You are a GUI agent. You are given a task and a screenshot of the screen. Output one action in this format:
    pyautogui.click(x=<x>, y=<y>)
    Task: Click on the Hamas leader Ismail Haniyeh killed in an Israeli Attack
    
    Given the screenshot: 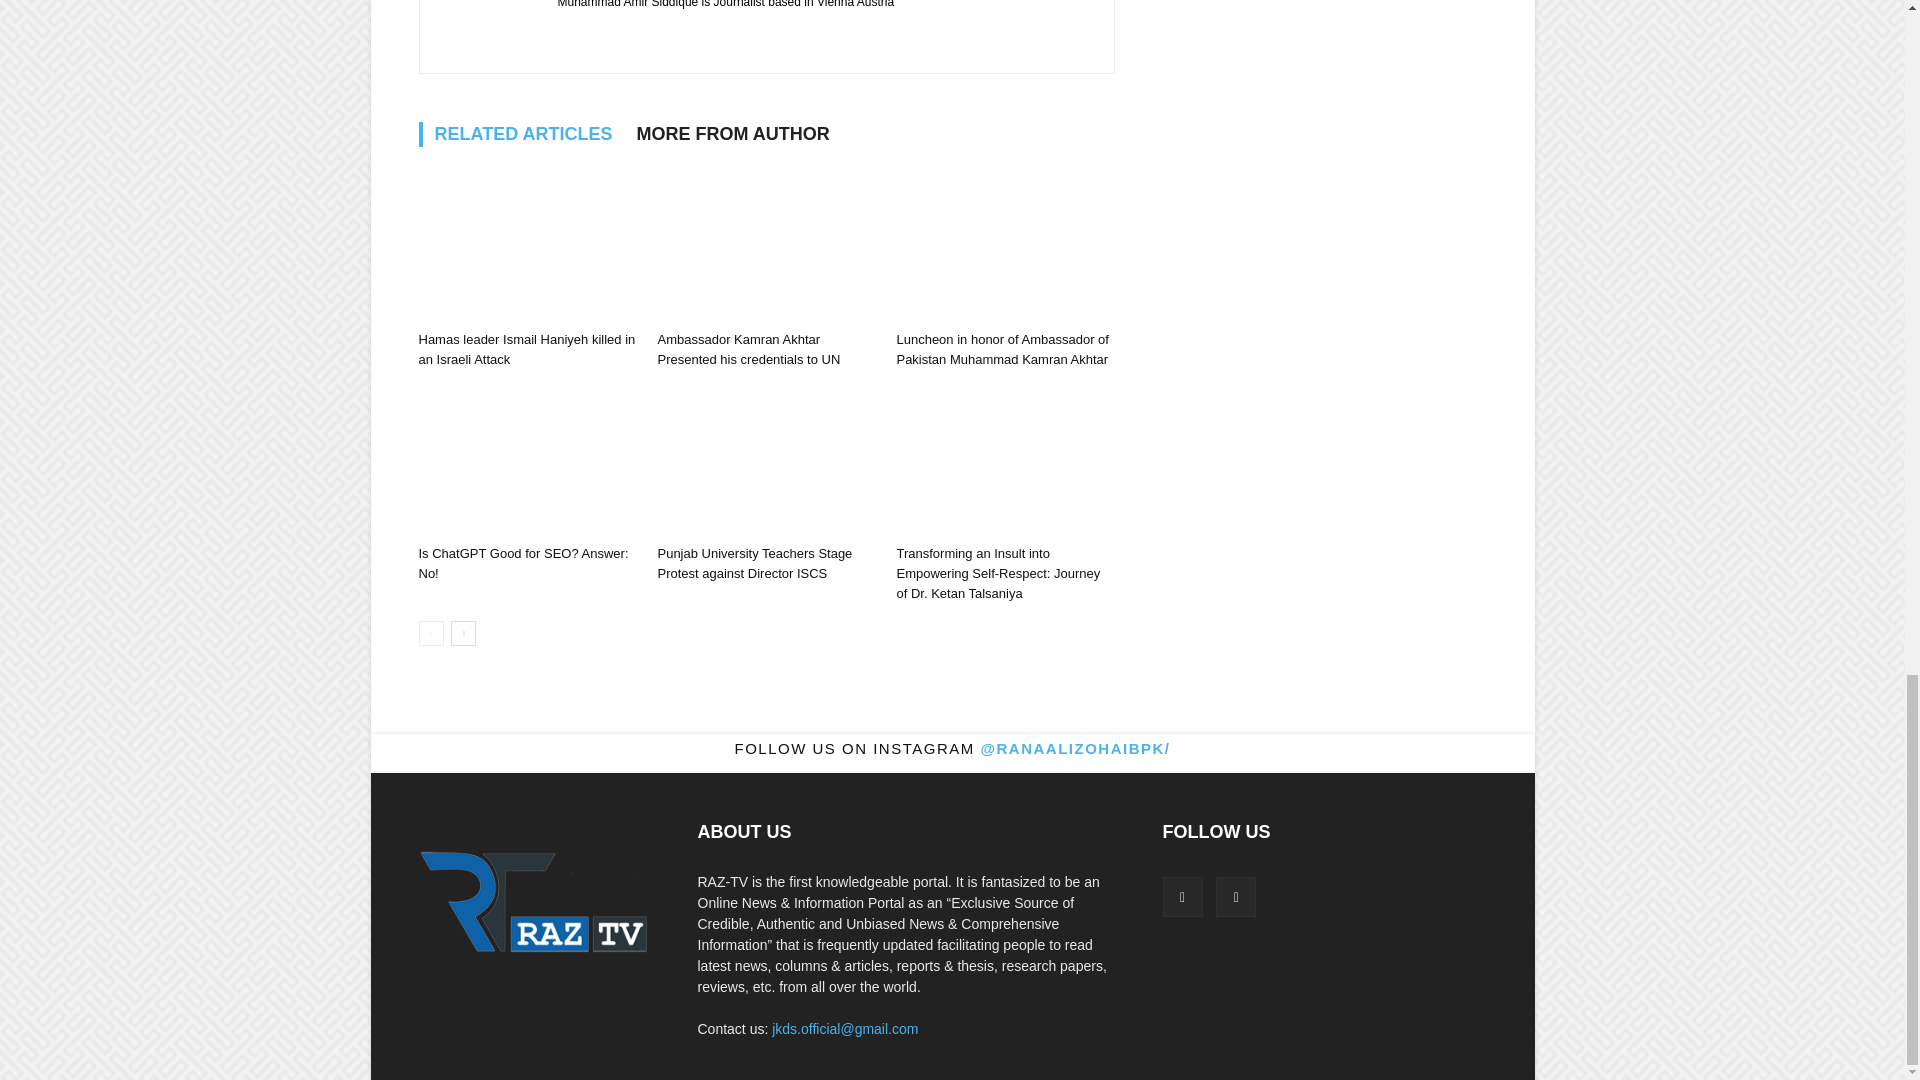 What is the action you would take?
    pyautogui.click(x=526, y=247)
    